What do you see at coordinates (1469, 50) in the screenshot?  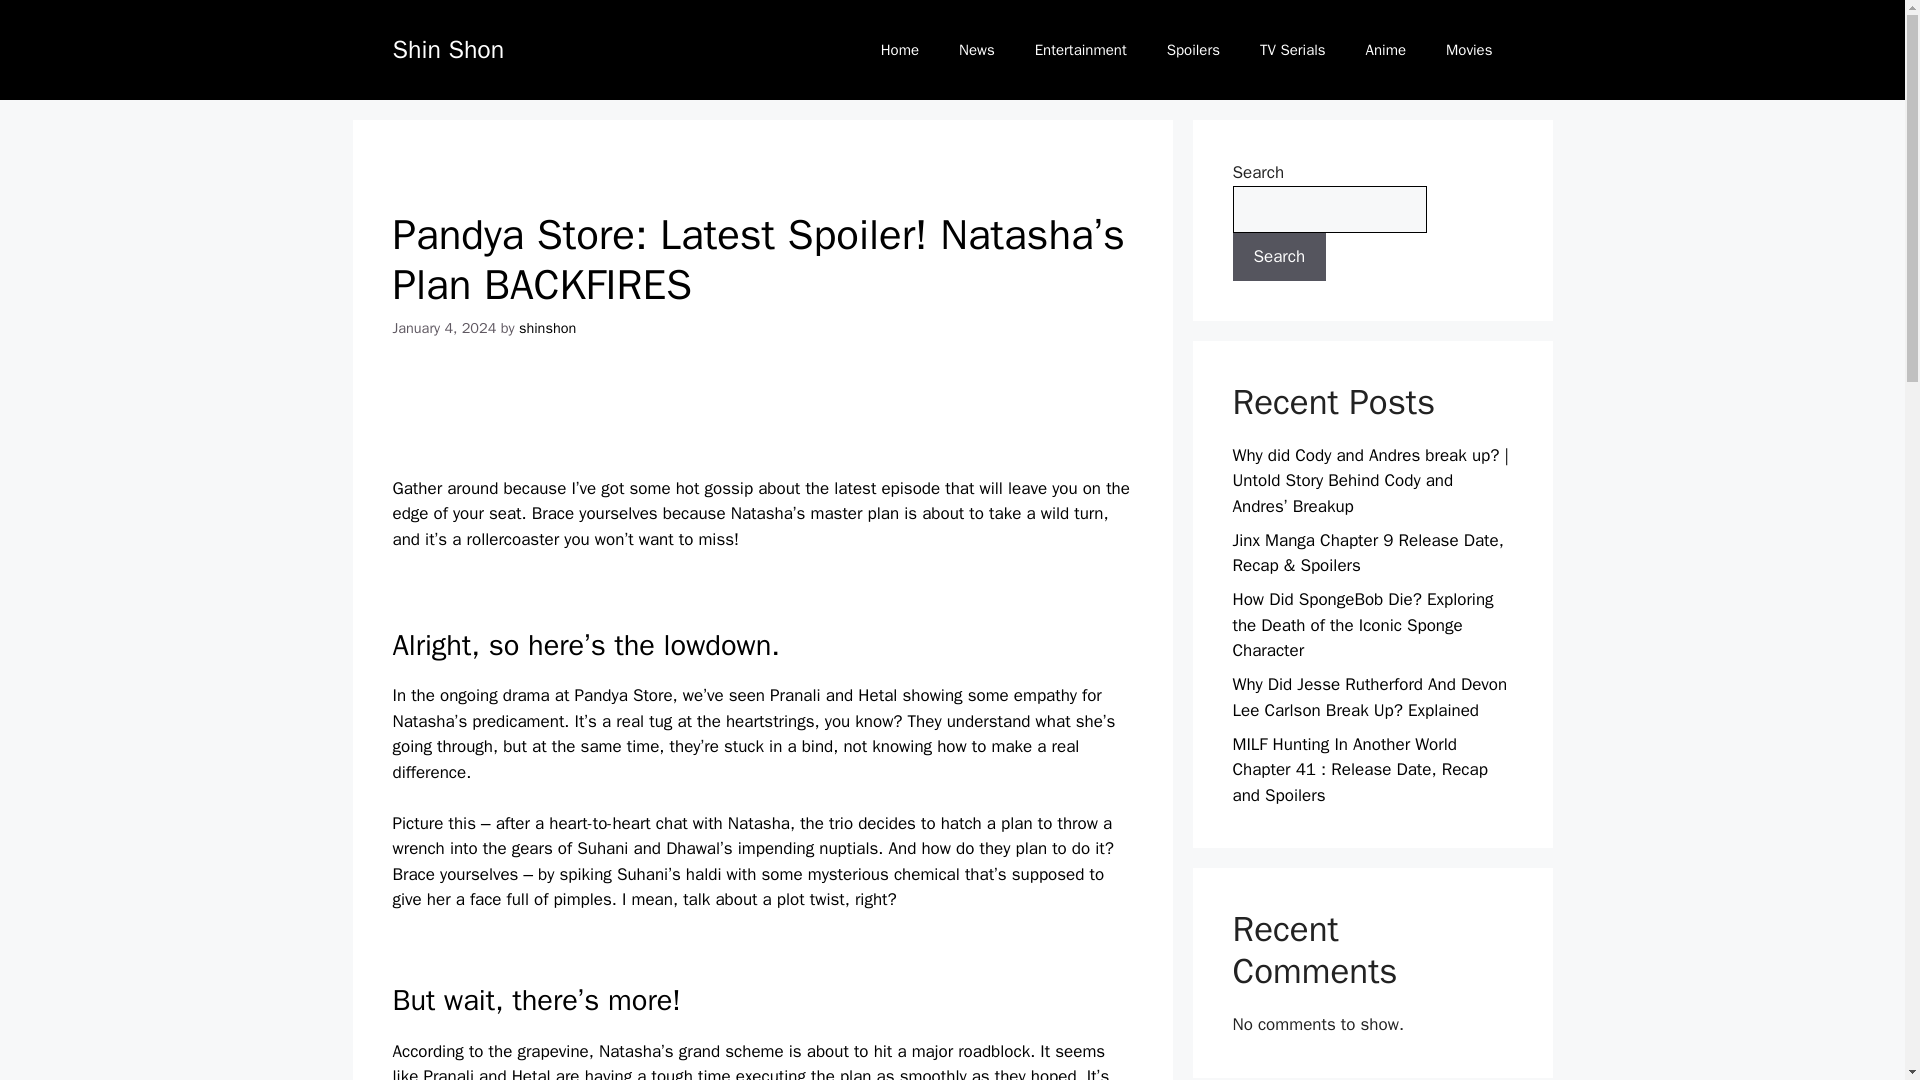 I see `Movies` at bounding box center [1469, 50].